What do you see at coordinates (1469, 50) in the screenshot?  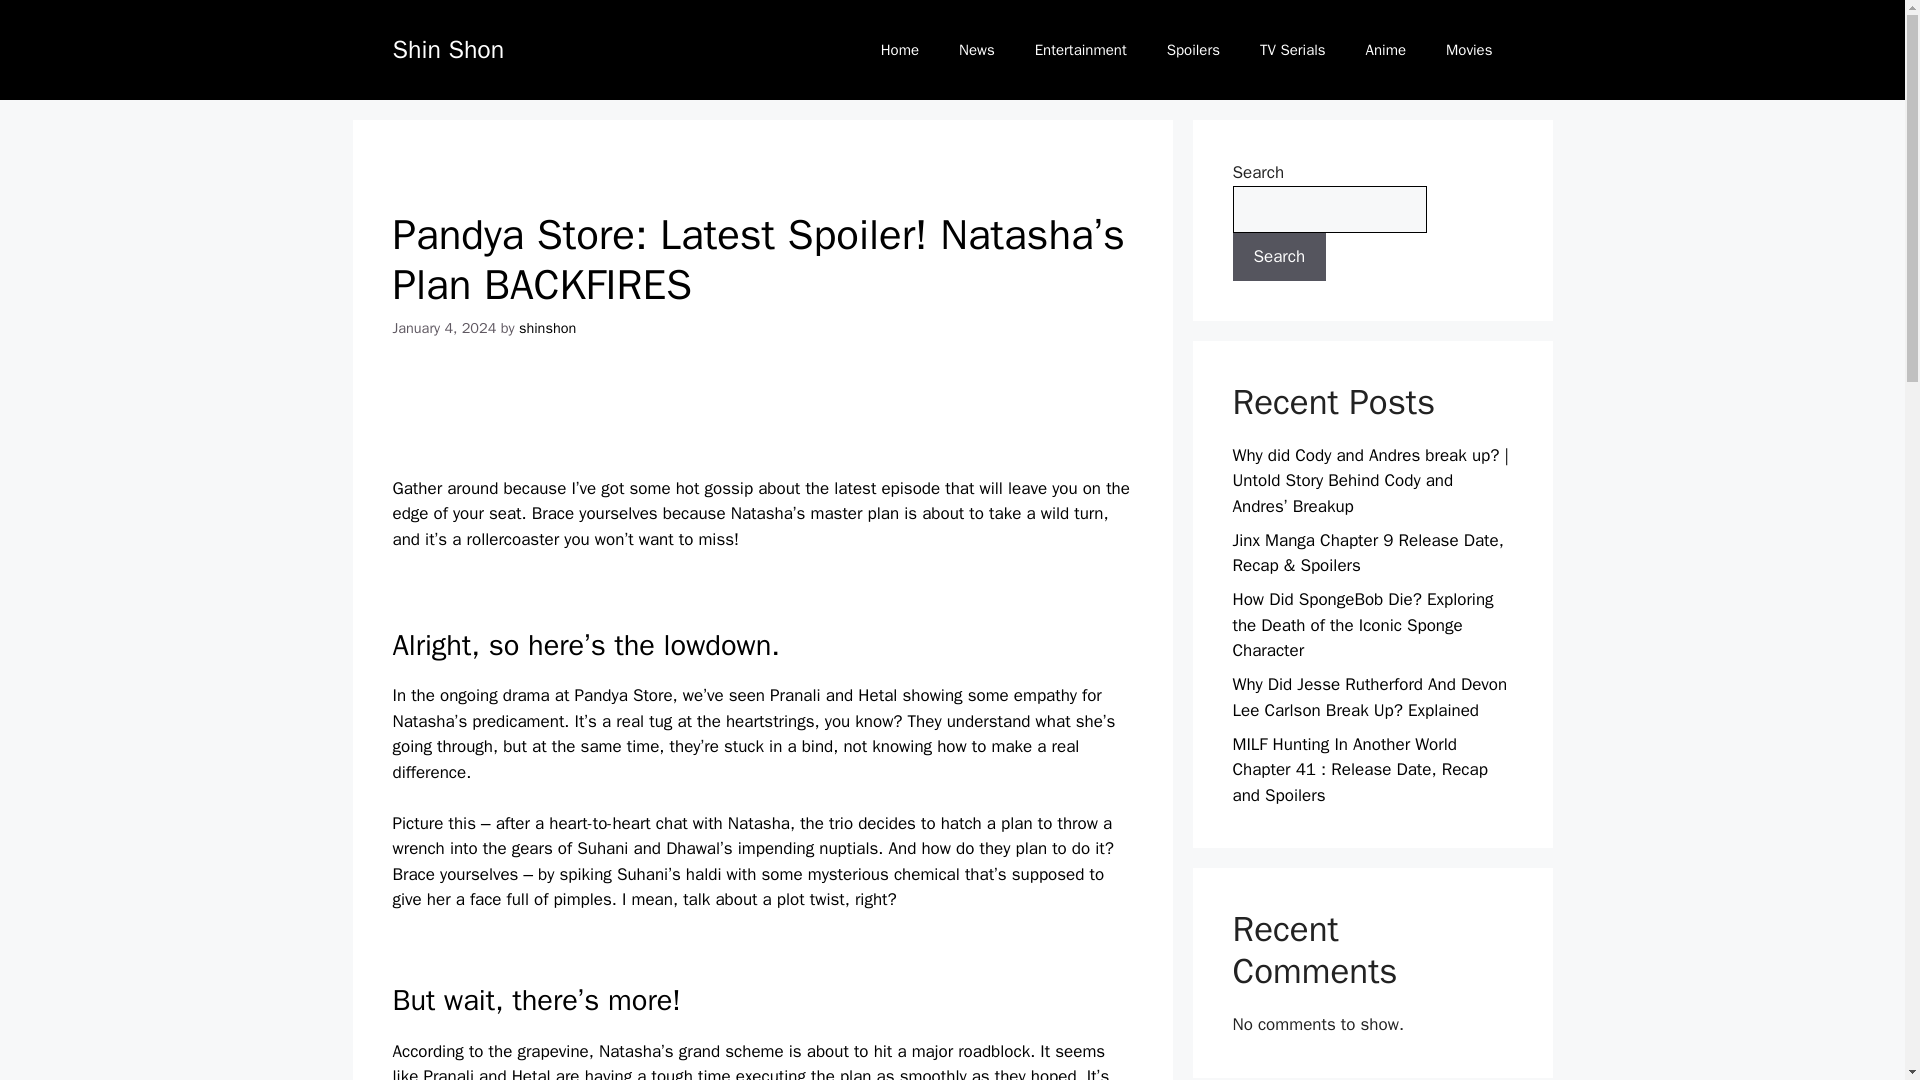 I see `Movies` at bounding box center [1469, 50].